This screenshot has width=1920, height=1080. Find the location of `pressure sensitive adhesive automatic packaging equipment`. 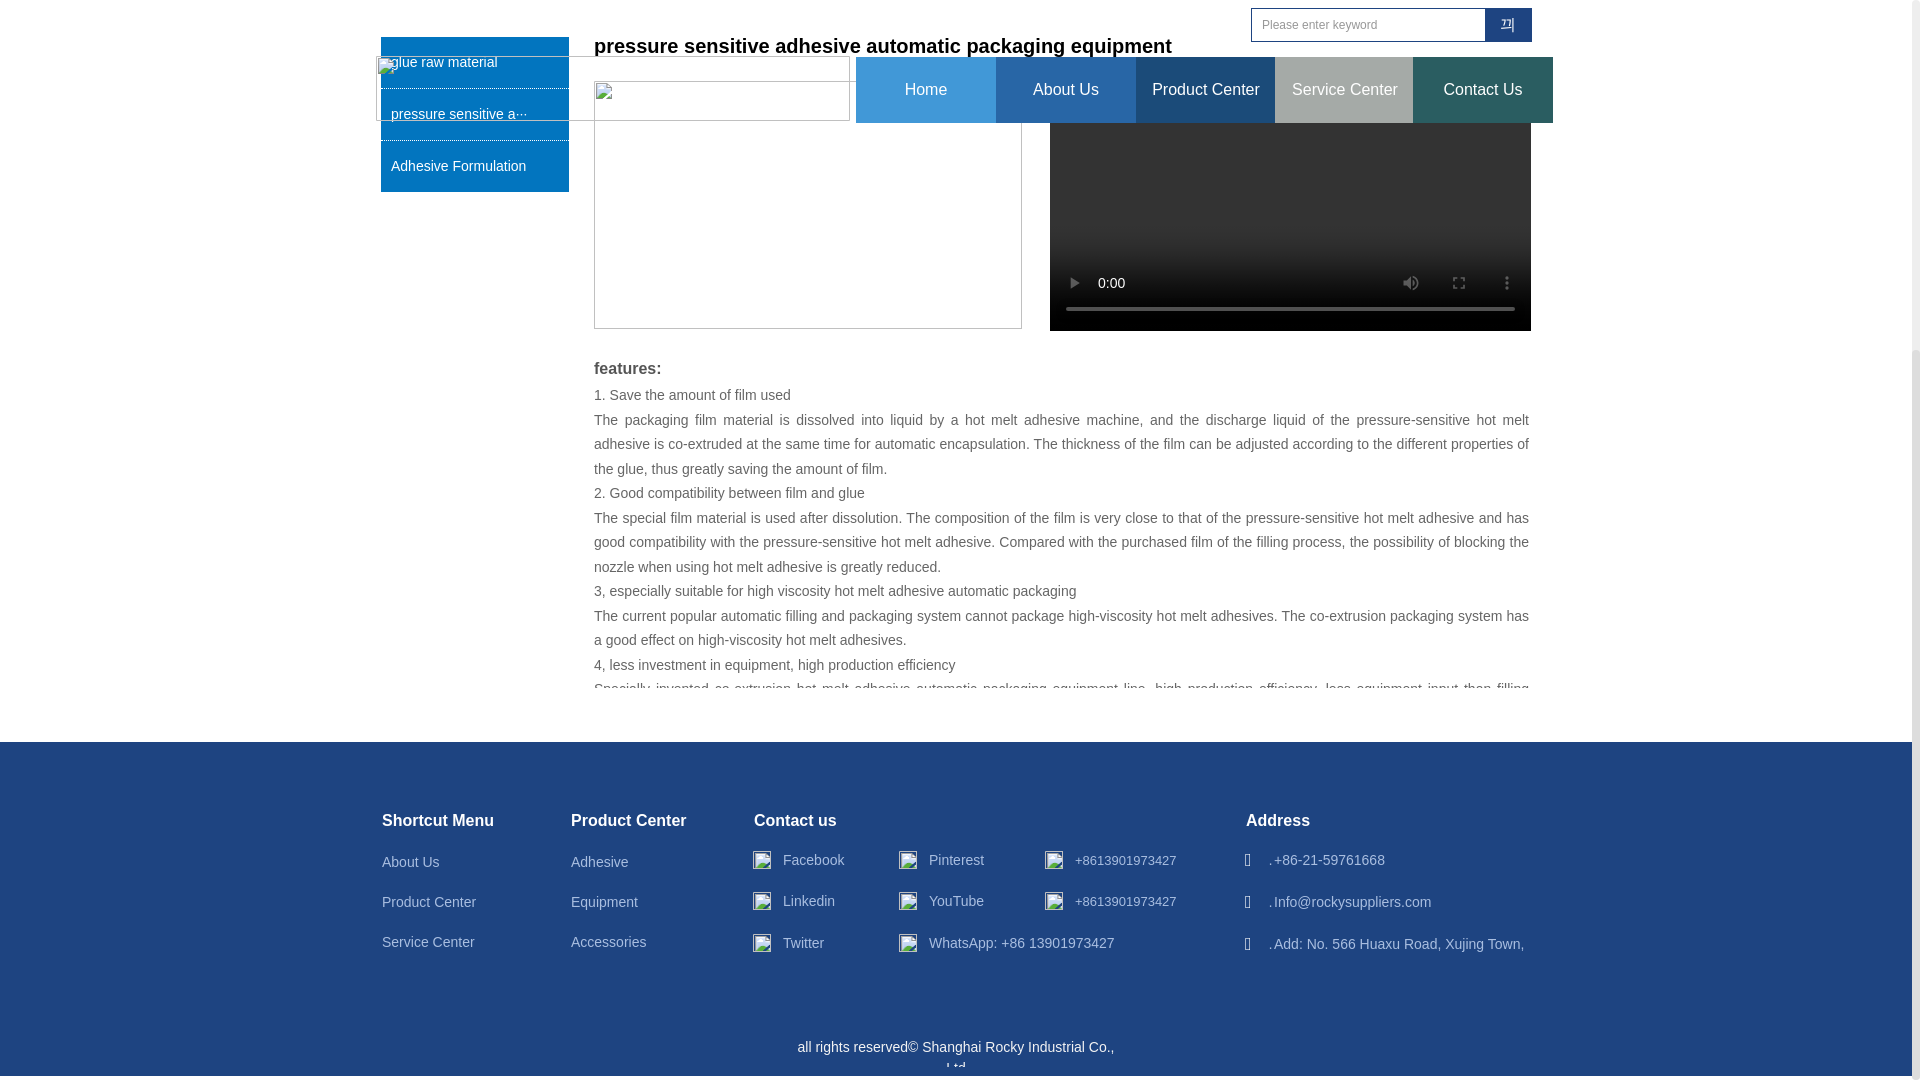

pressure sensitive adhesive automatic packaging equipment is located at coordinates (474, 114).